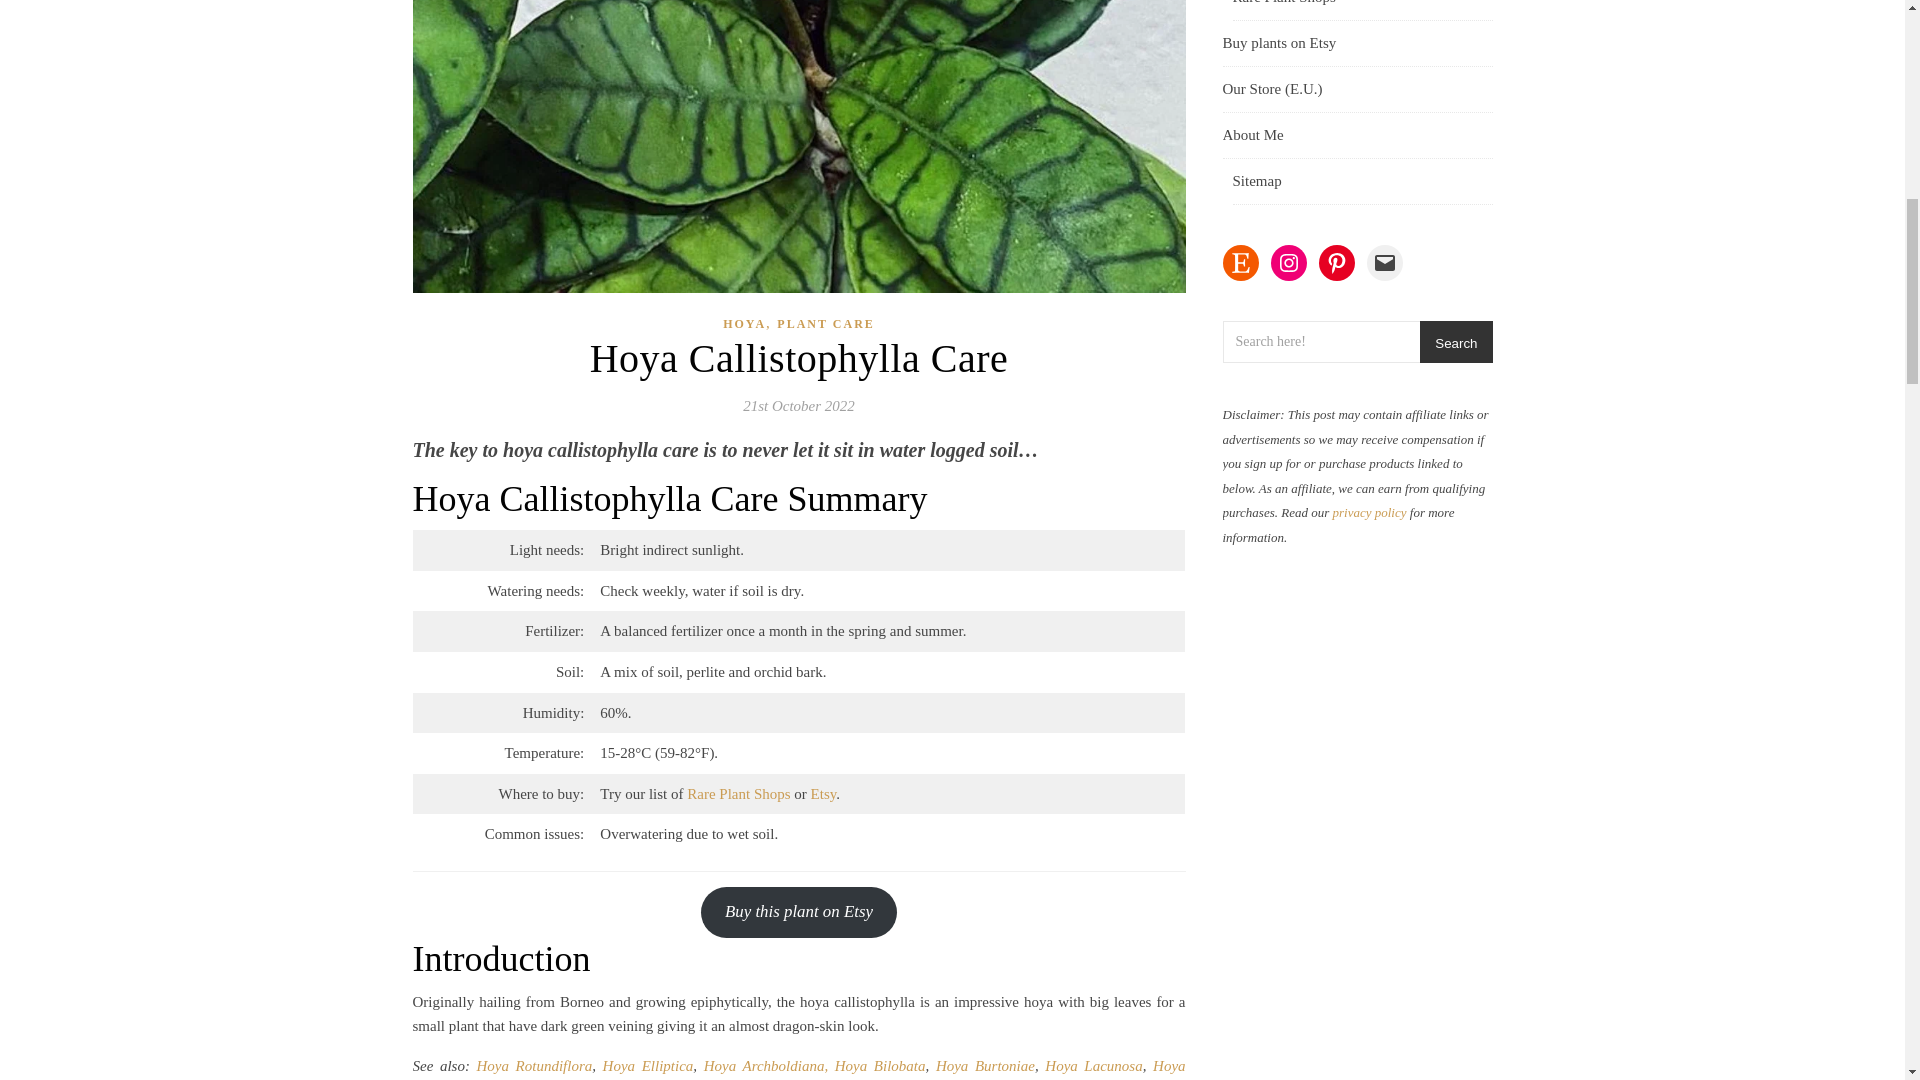 This screenshot has height=1080, width=1920. Describe the element at coordinates (799, 912) in the screenshot. I see `Buy this plant on Etsy` at that location.